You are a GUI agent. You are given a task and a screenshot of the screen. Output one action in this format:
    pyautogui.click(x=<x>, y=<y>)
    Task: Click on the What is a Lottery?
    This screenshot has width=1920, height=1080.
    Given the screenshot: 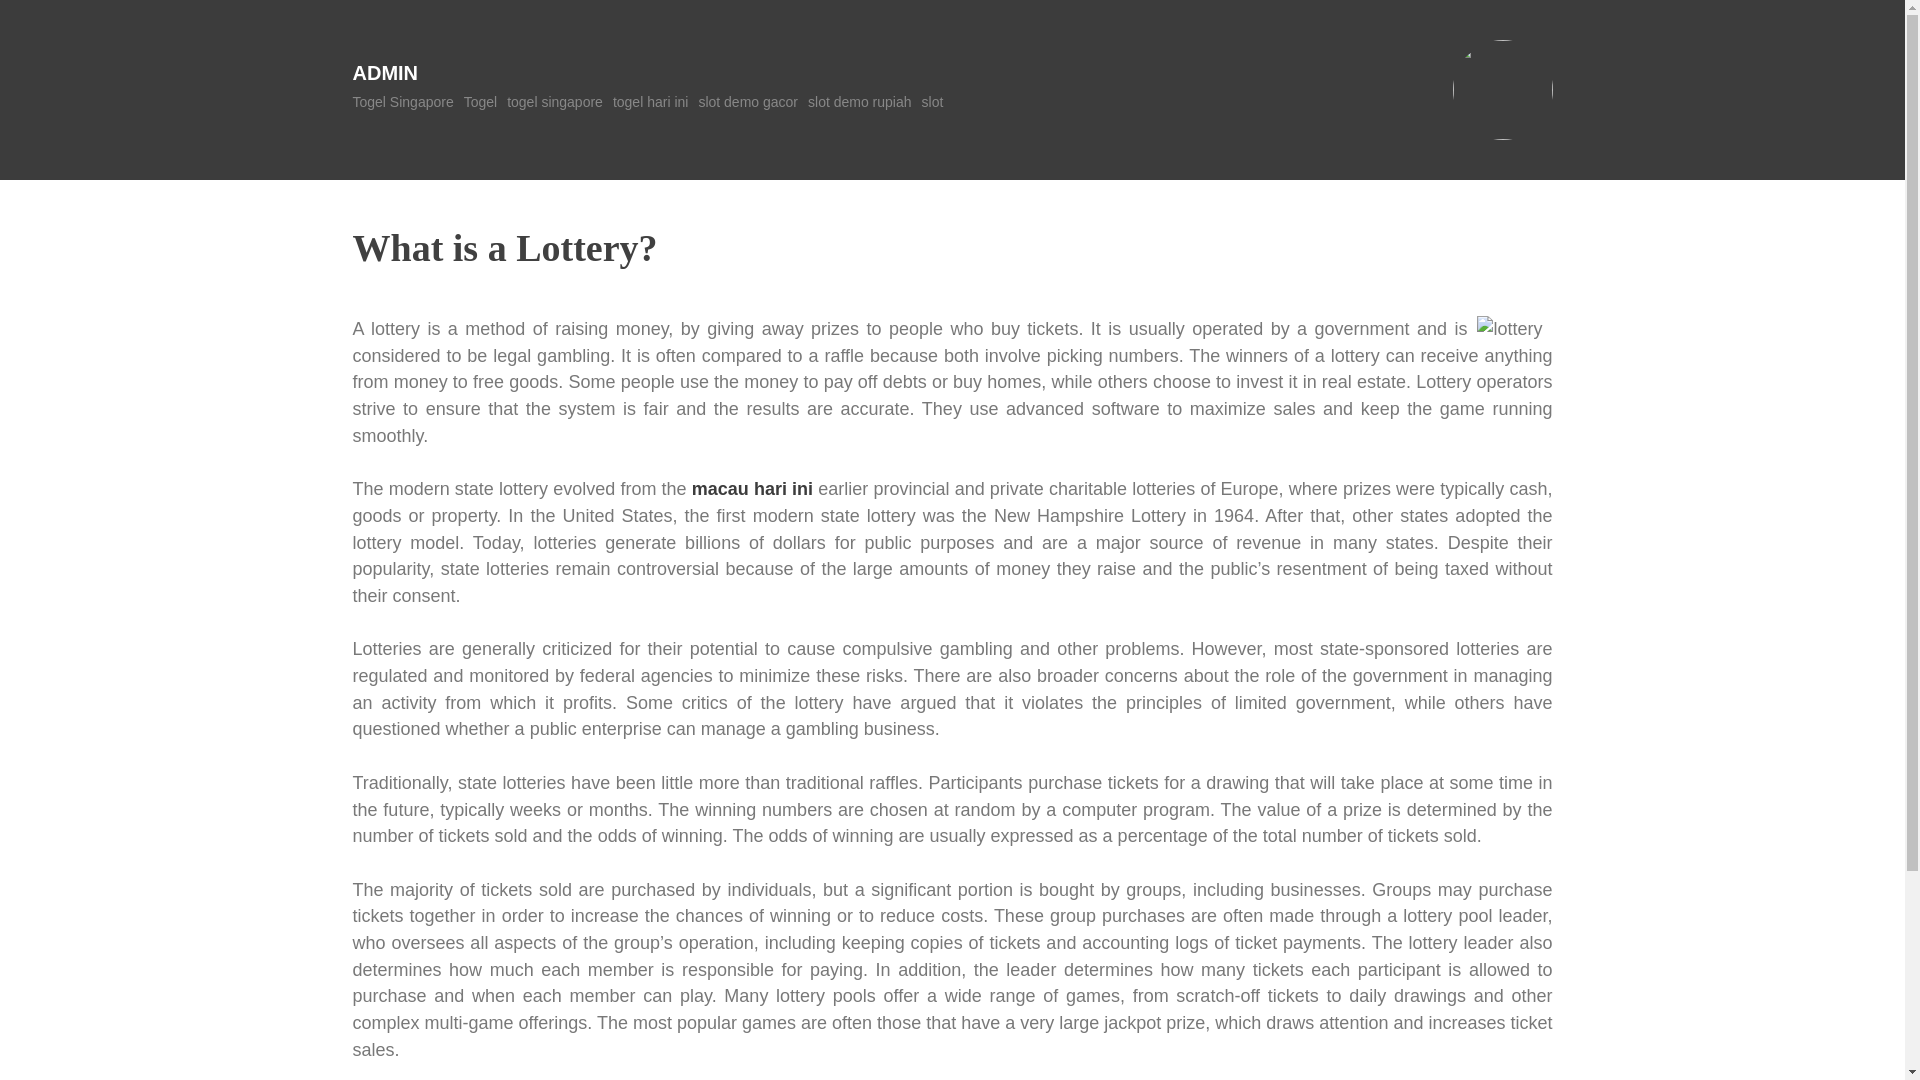 What is the action you would take?
    pyautogui.click(x=504, y=247)
    